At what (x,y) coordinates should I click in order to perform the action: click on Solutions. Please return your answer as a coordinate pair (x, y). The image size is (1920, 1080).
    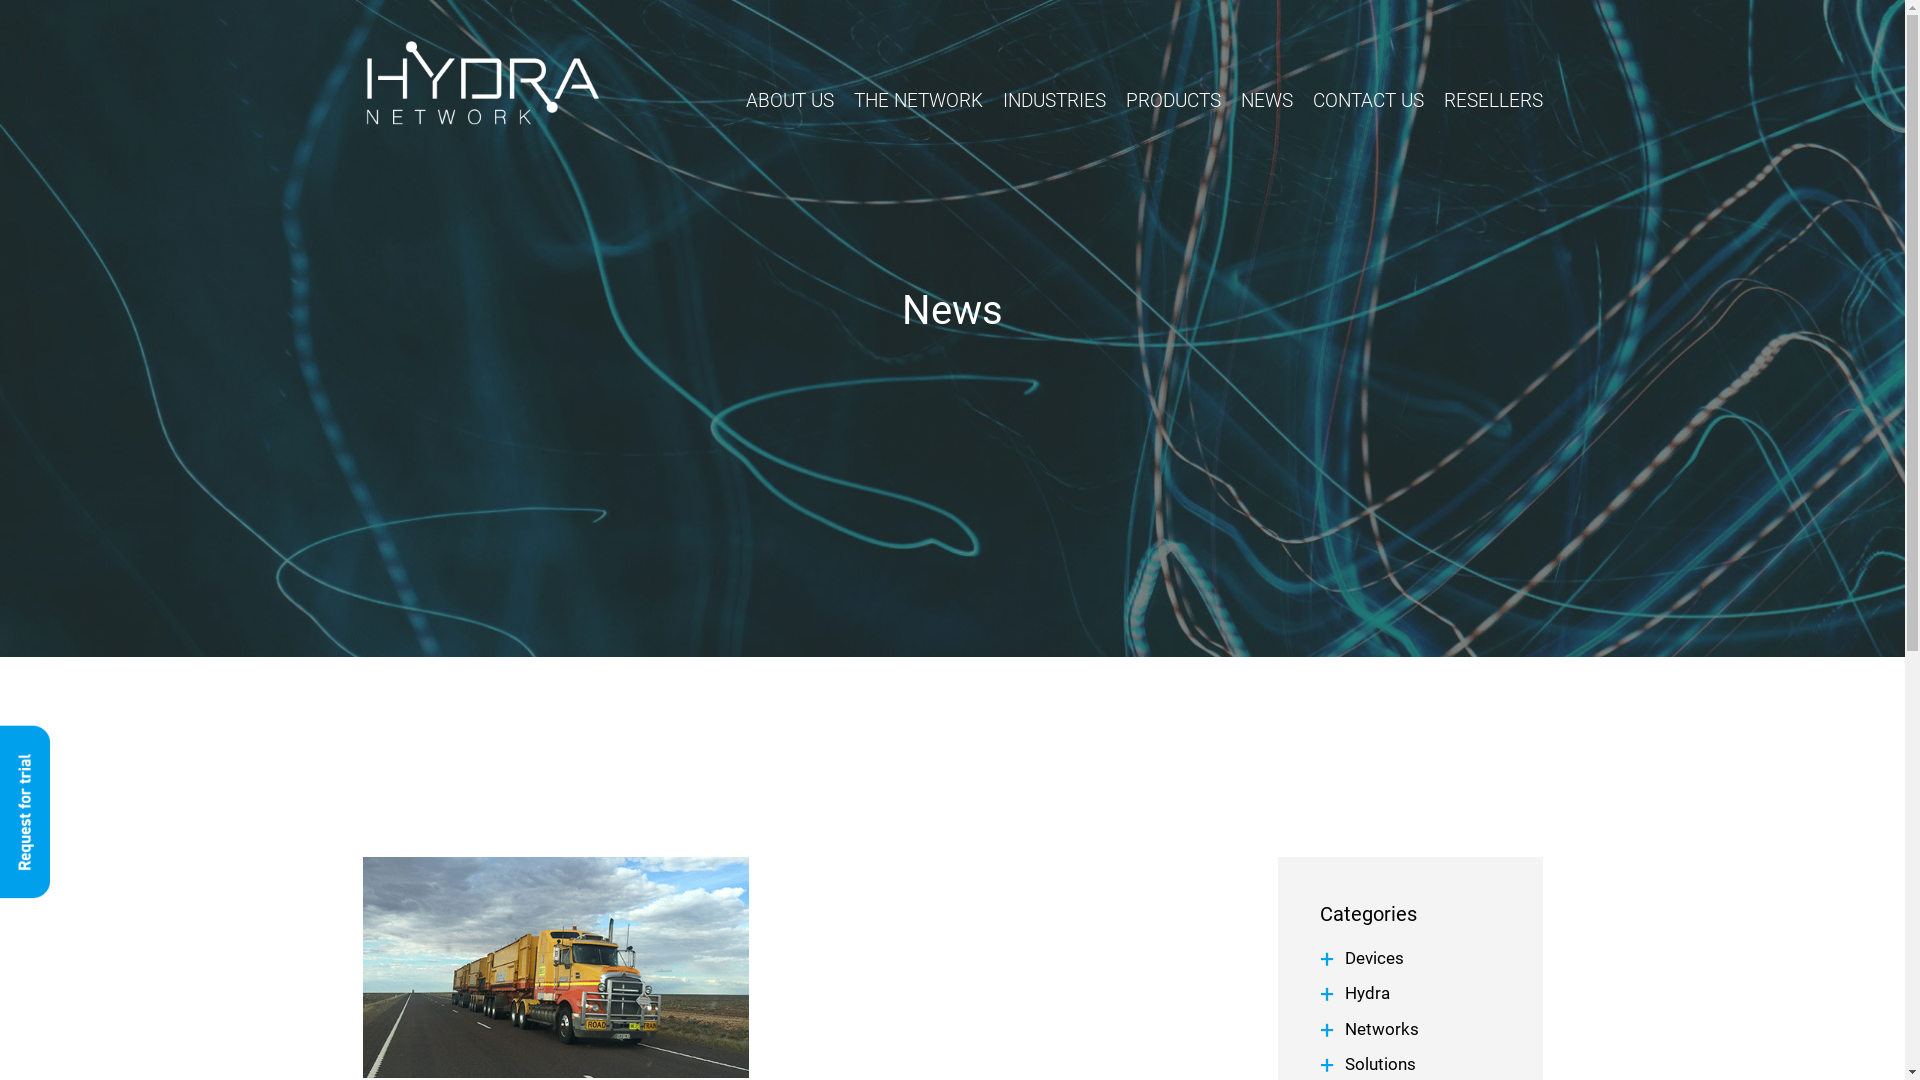
    Looking at the image, I should click on (1380, 1064).